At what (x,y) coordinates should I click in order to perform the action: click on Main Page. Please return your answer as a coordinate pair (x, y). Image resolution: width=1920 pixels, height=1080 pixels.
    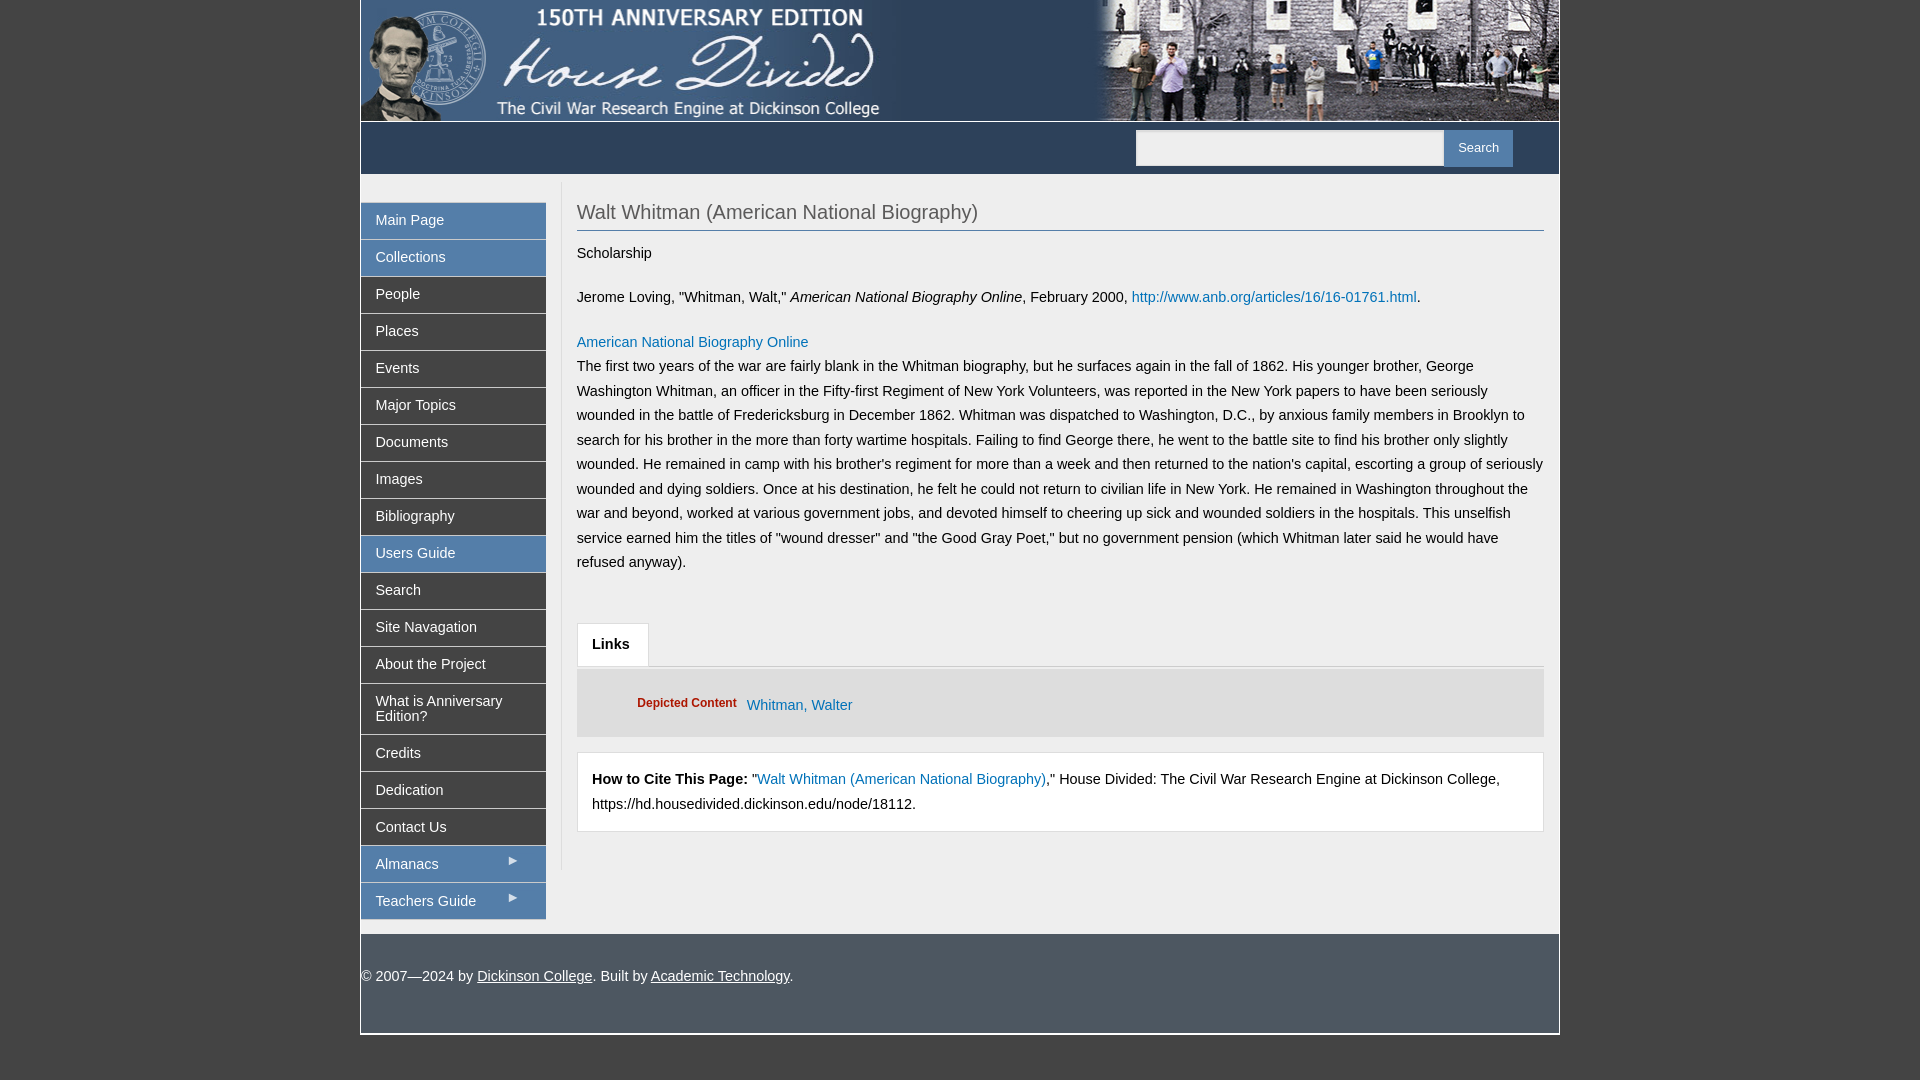
    Looking at the image, I should click on (452, 220).